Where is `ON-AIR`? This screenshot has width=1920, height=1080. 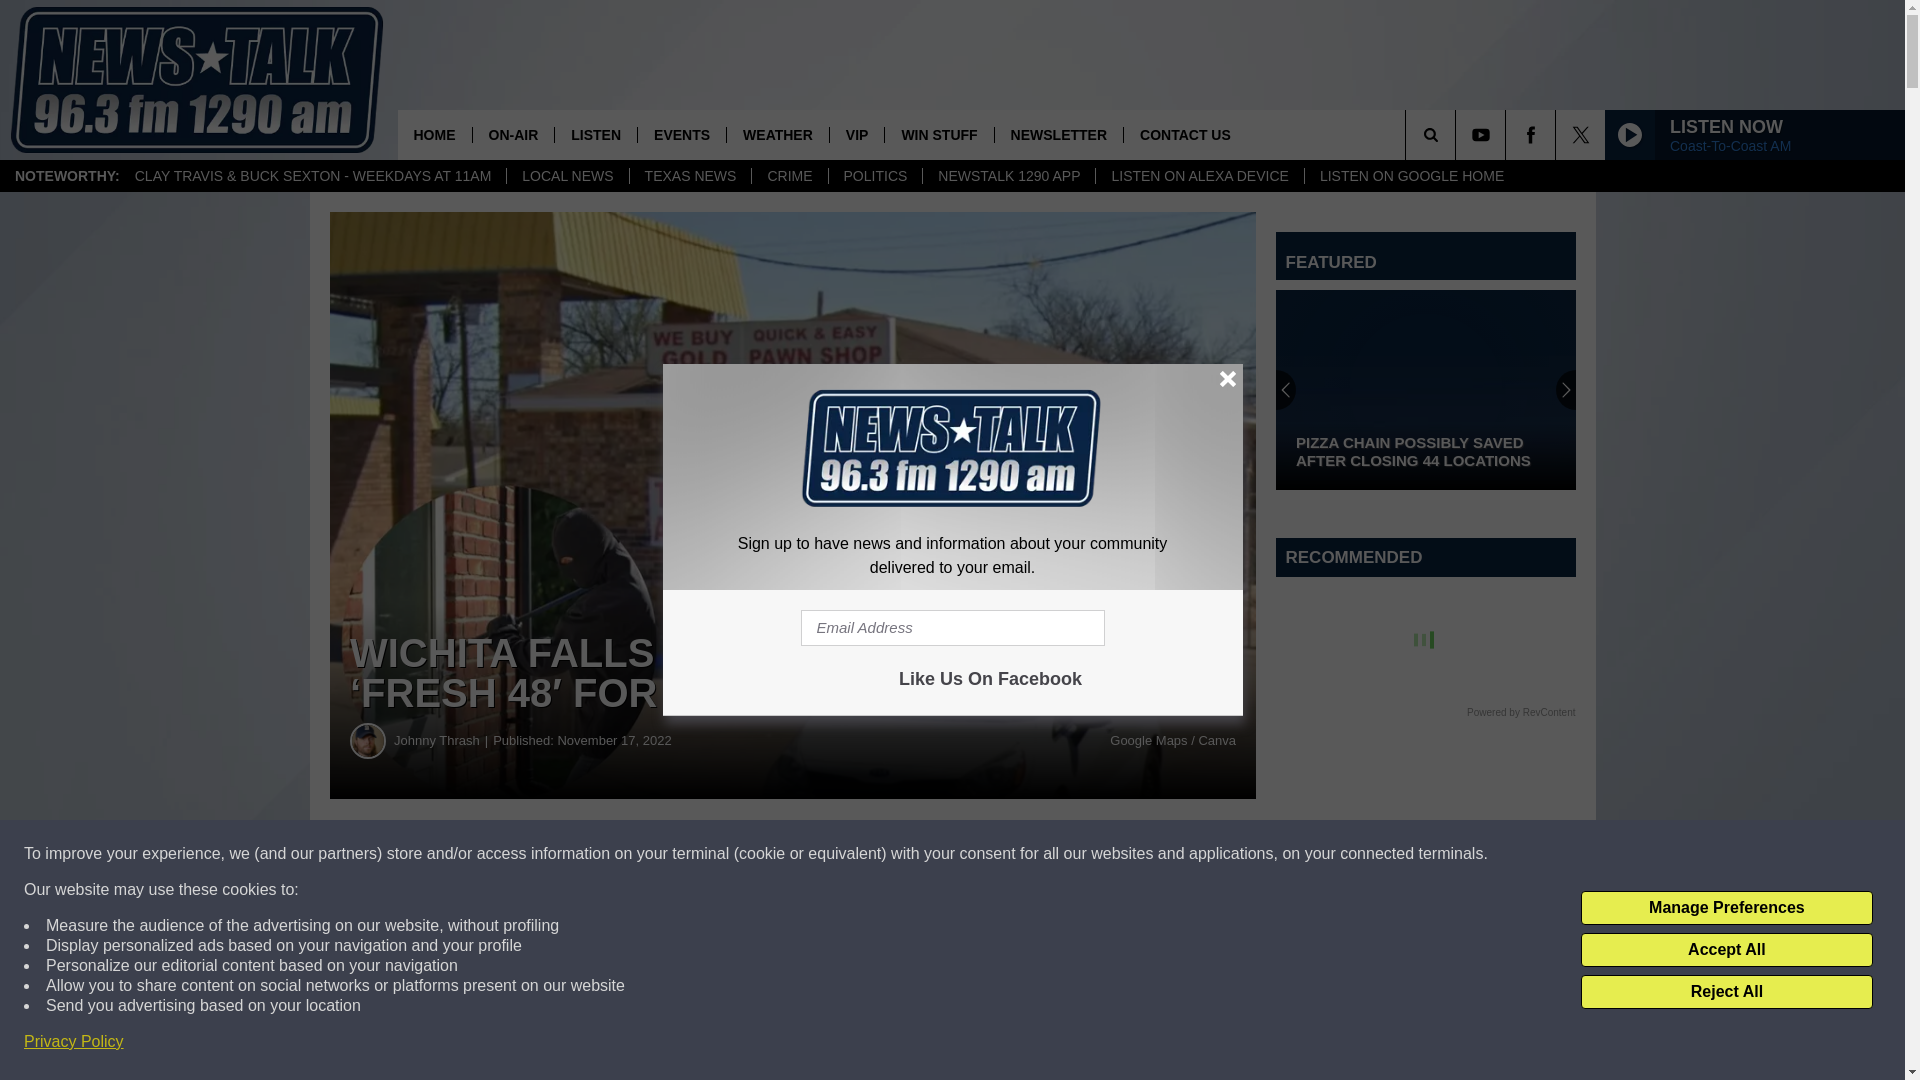
ON-AIR is located at coordinates (513, 134).